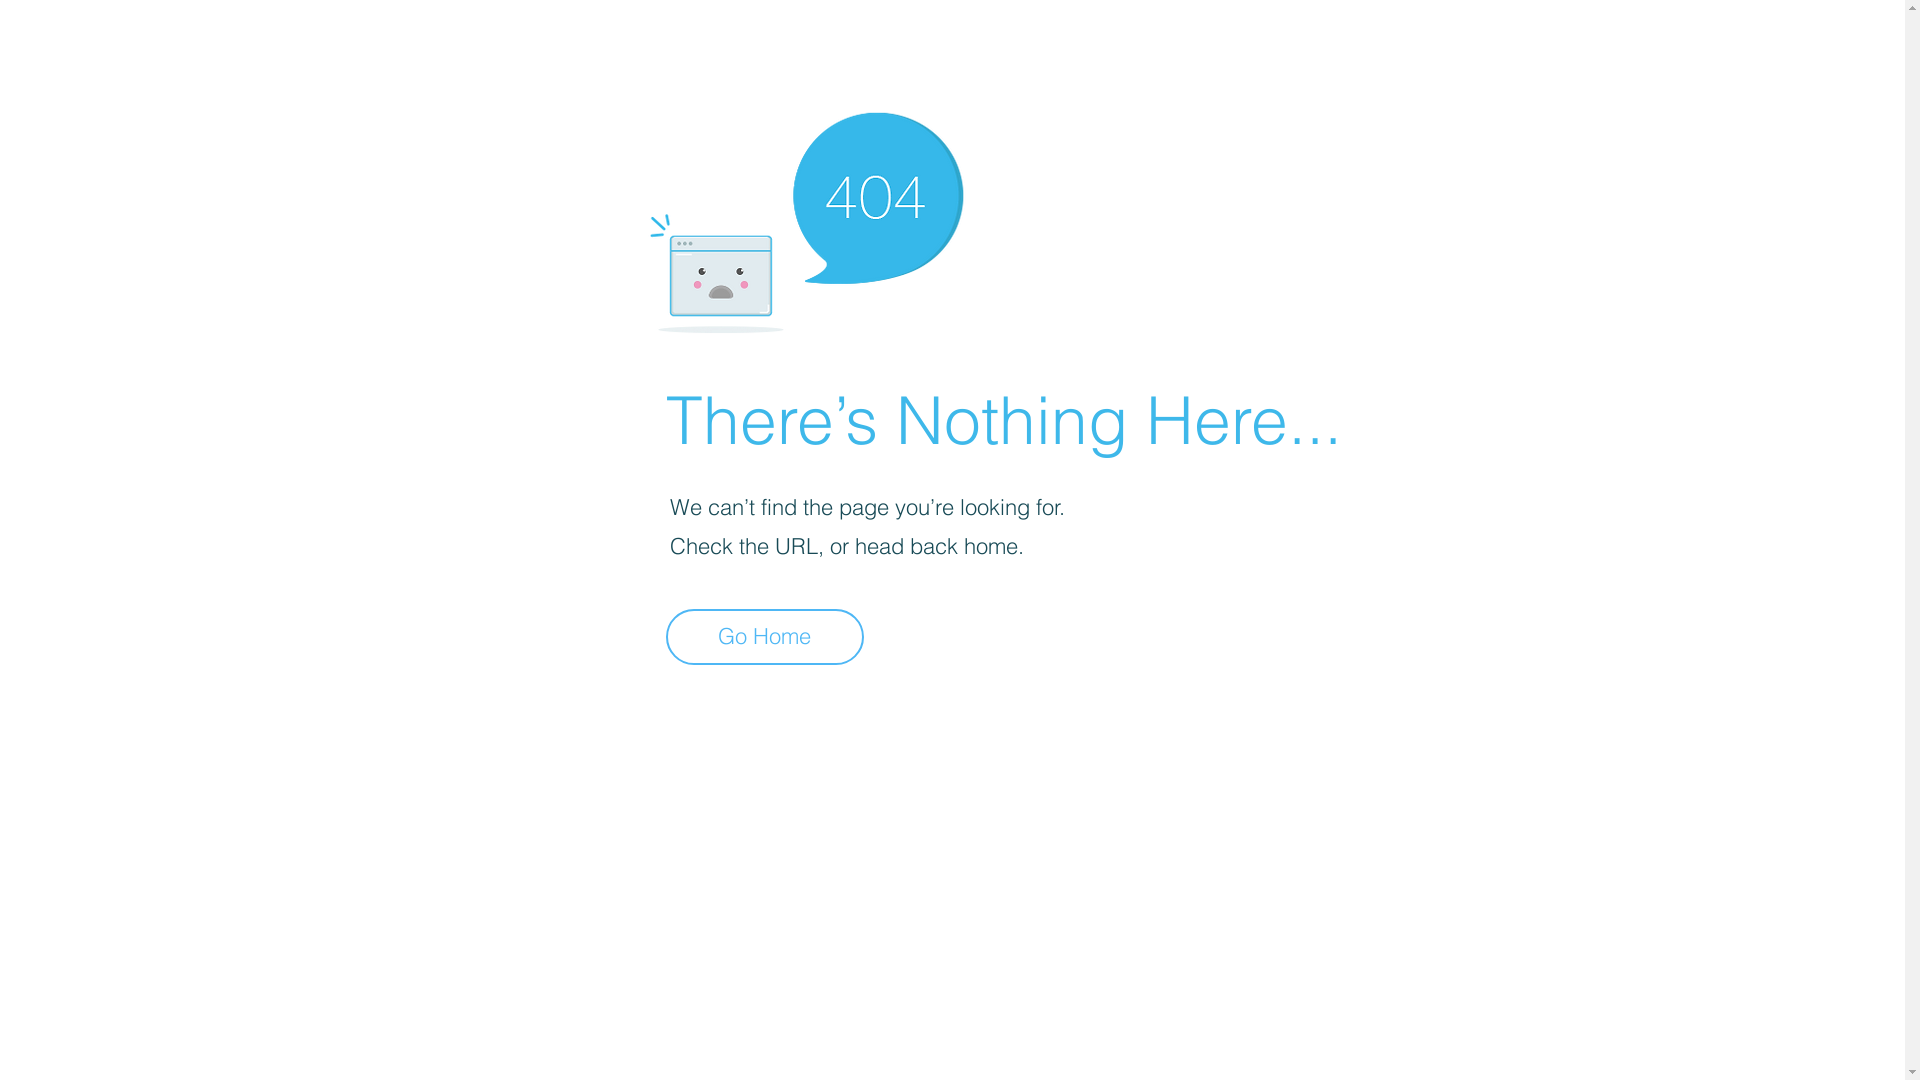 Image resolution: width=1920 pixels, height=1080 pixels. I want to click on Go Home, so click(765, 637).